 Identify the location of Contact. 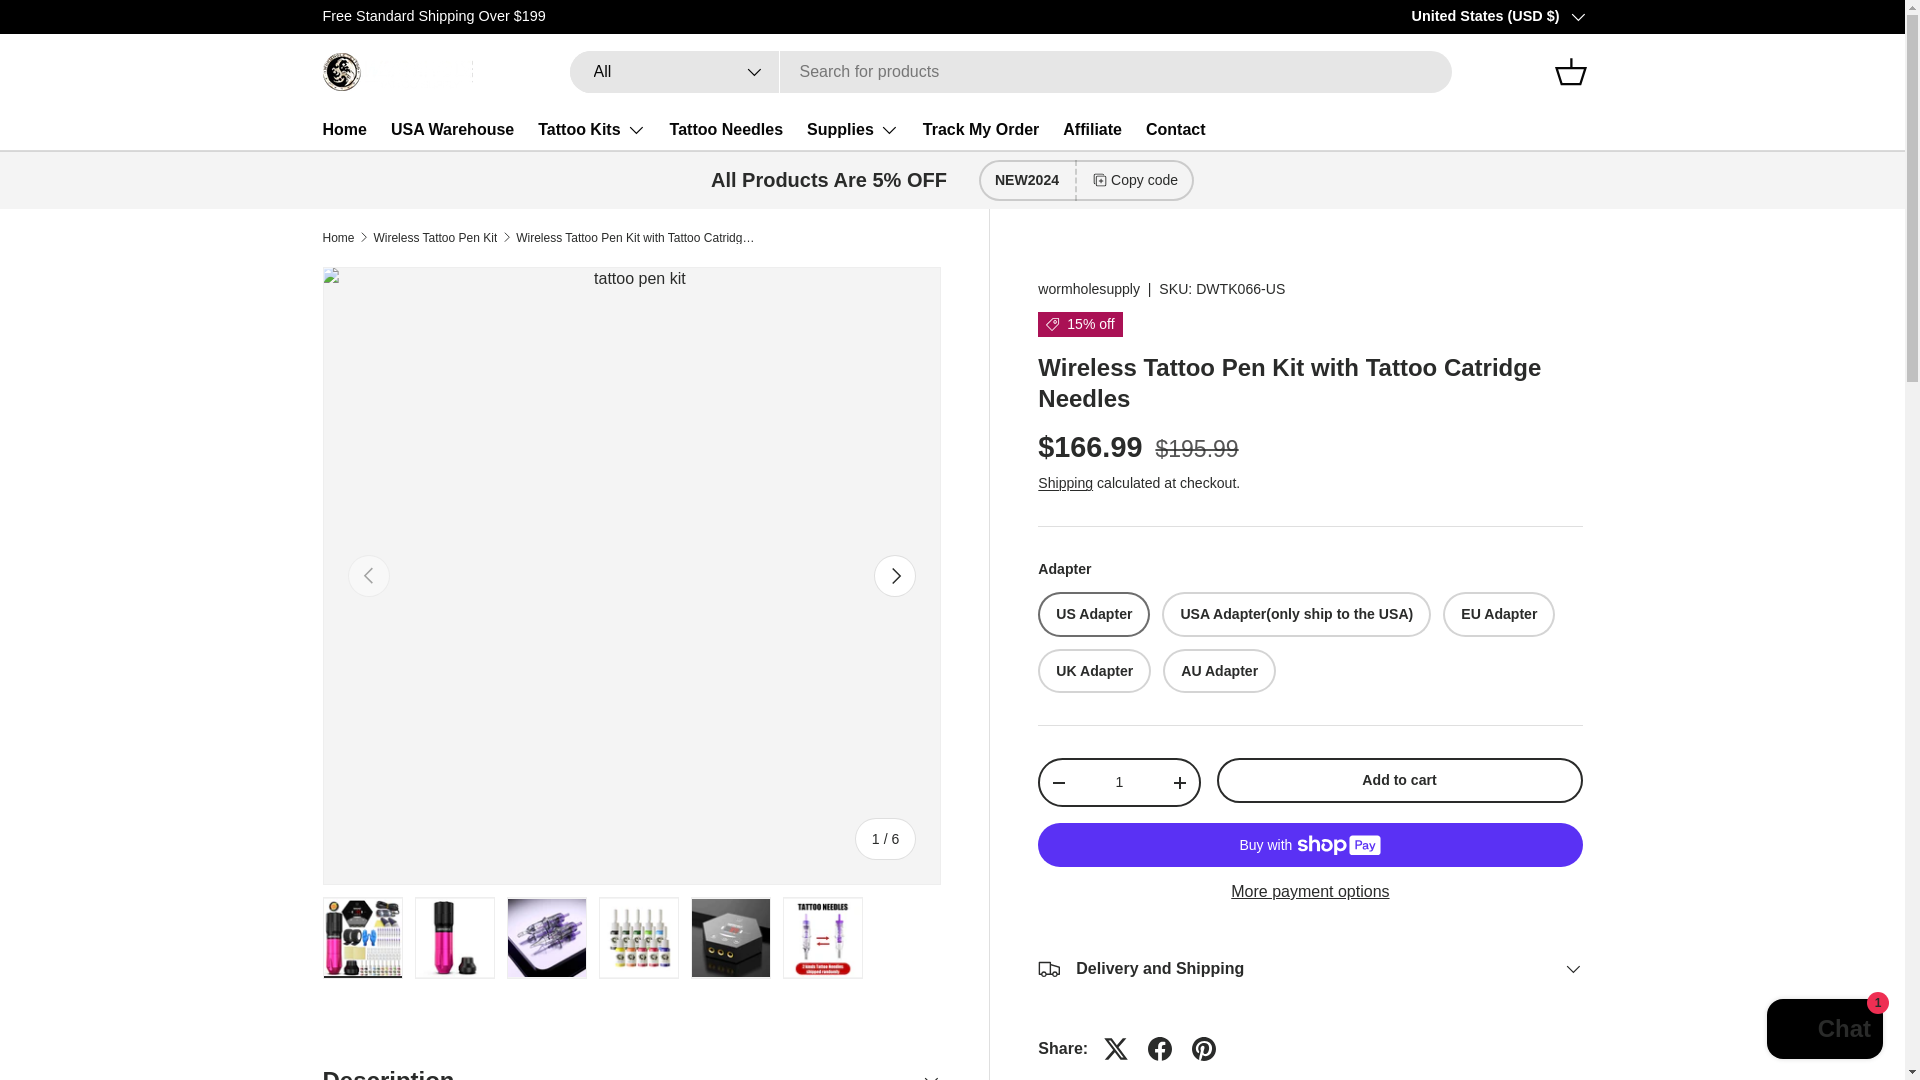
(1176, 130).